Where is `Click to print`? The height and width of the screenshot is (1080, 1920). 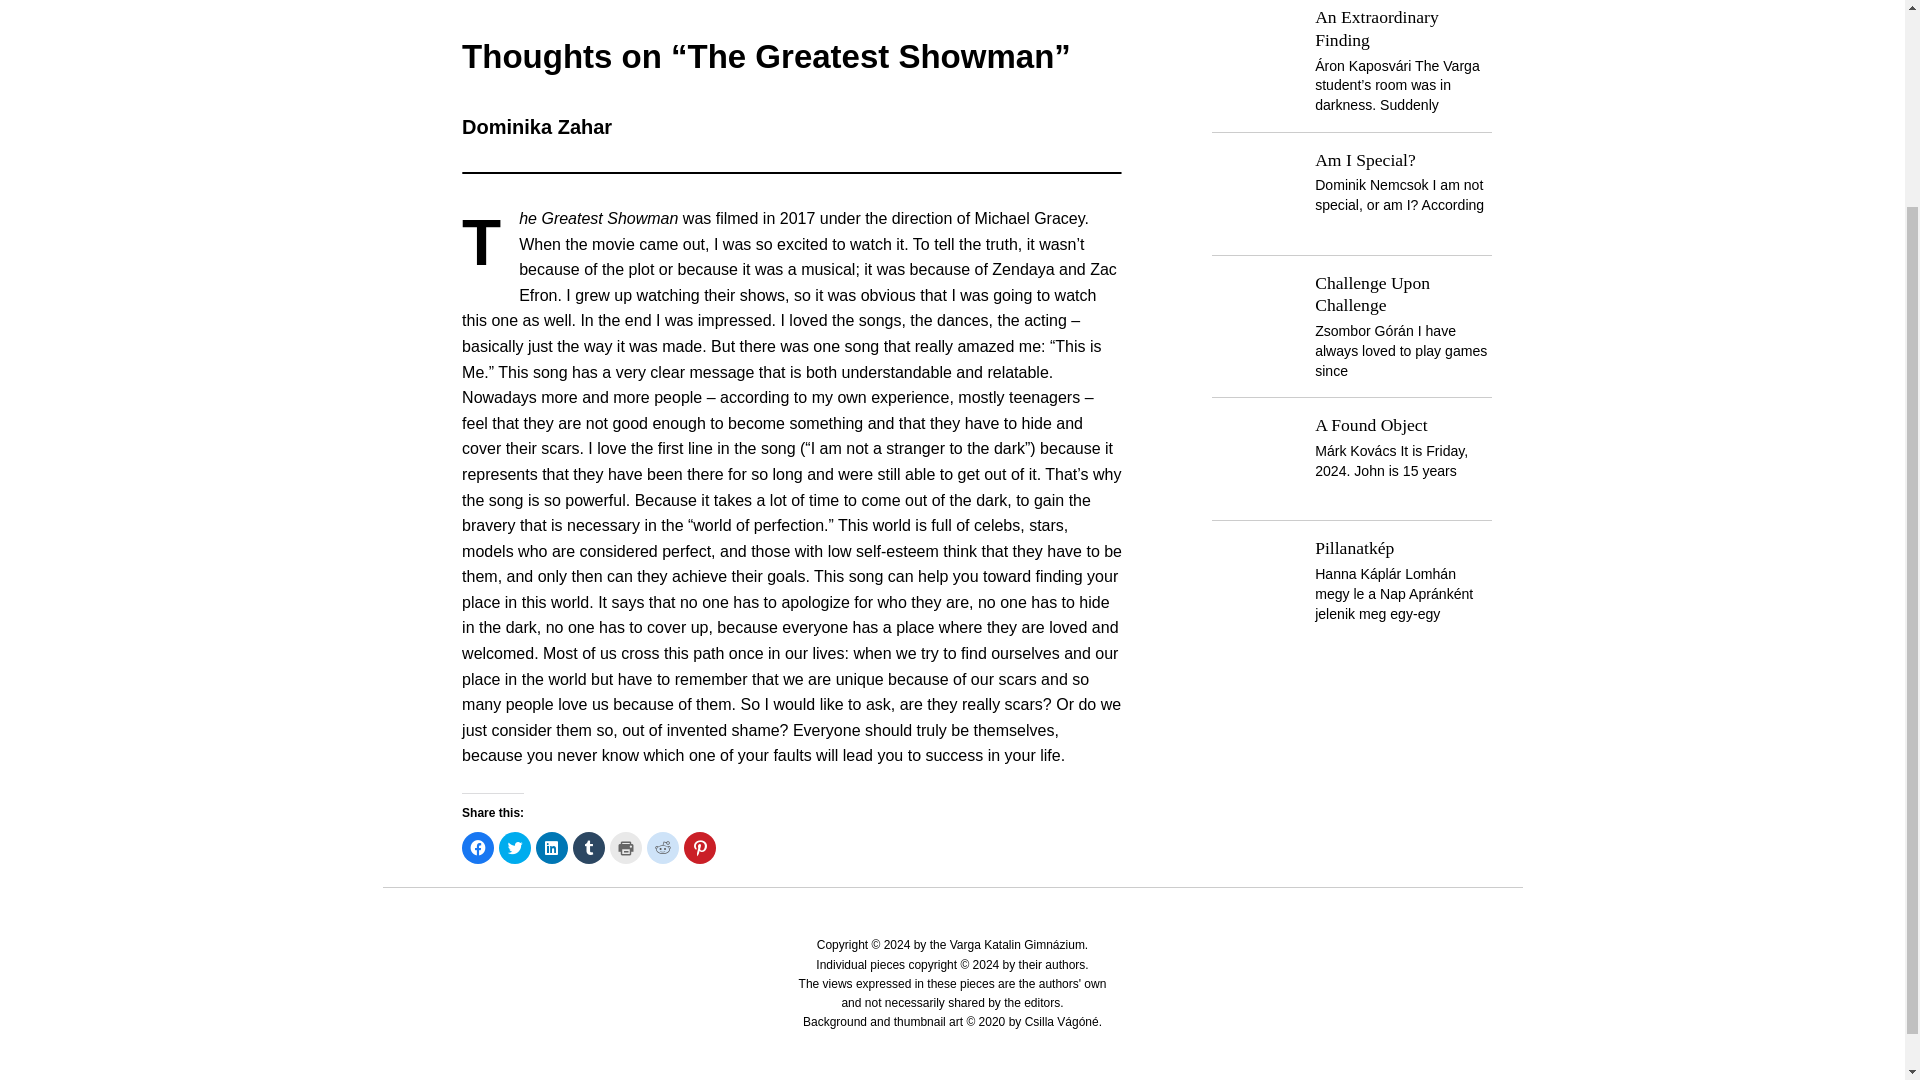 Click to print is located at coordinates (626, 848).